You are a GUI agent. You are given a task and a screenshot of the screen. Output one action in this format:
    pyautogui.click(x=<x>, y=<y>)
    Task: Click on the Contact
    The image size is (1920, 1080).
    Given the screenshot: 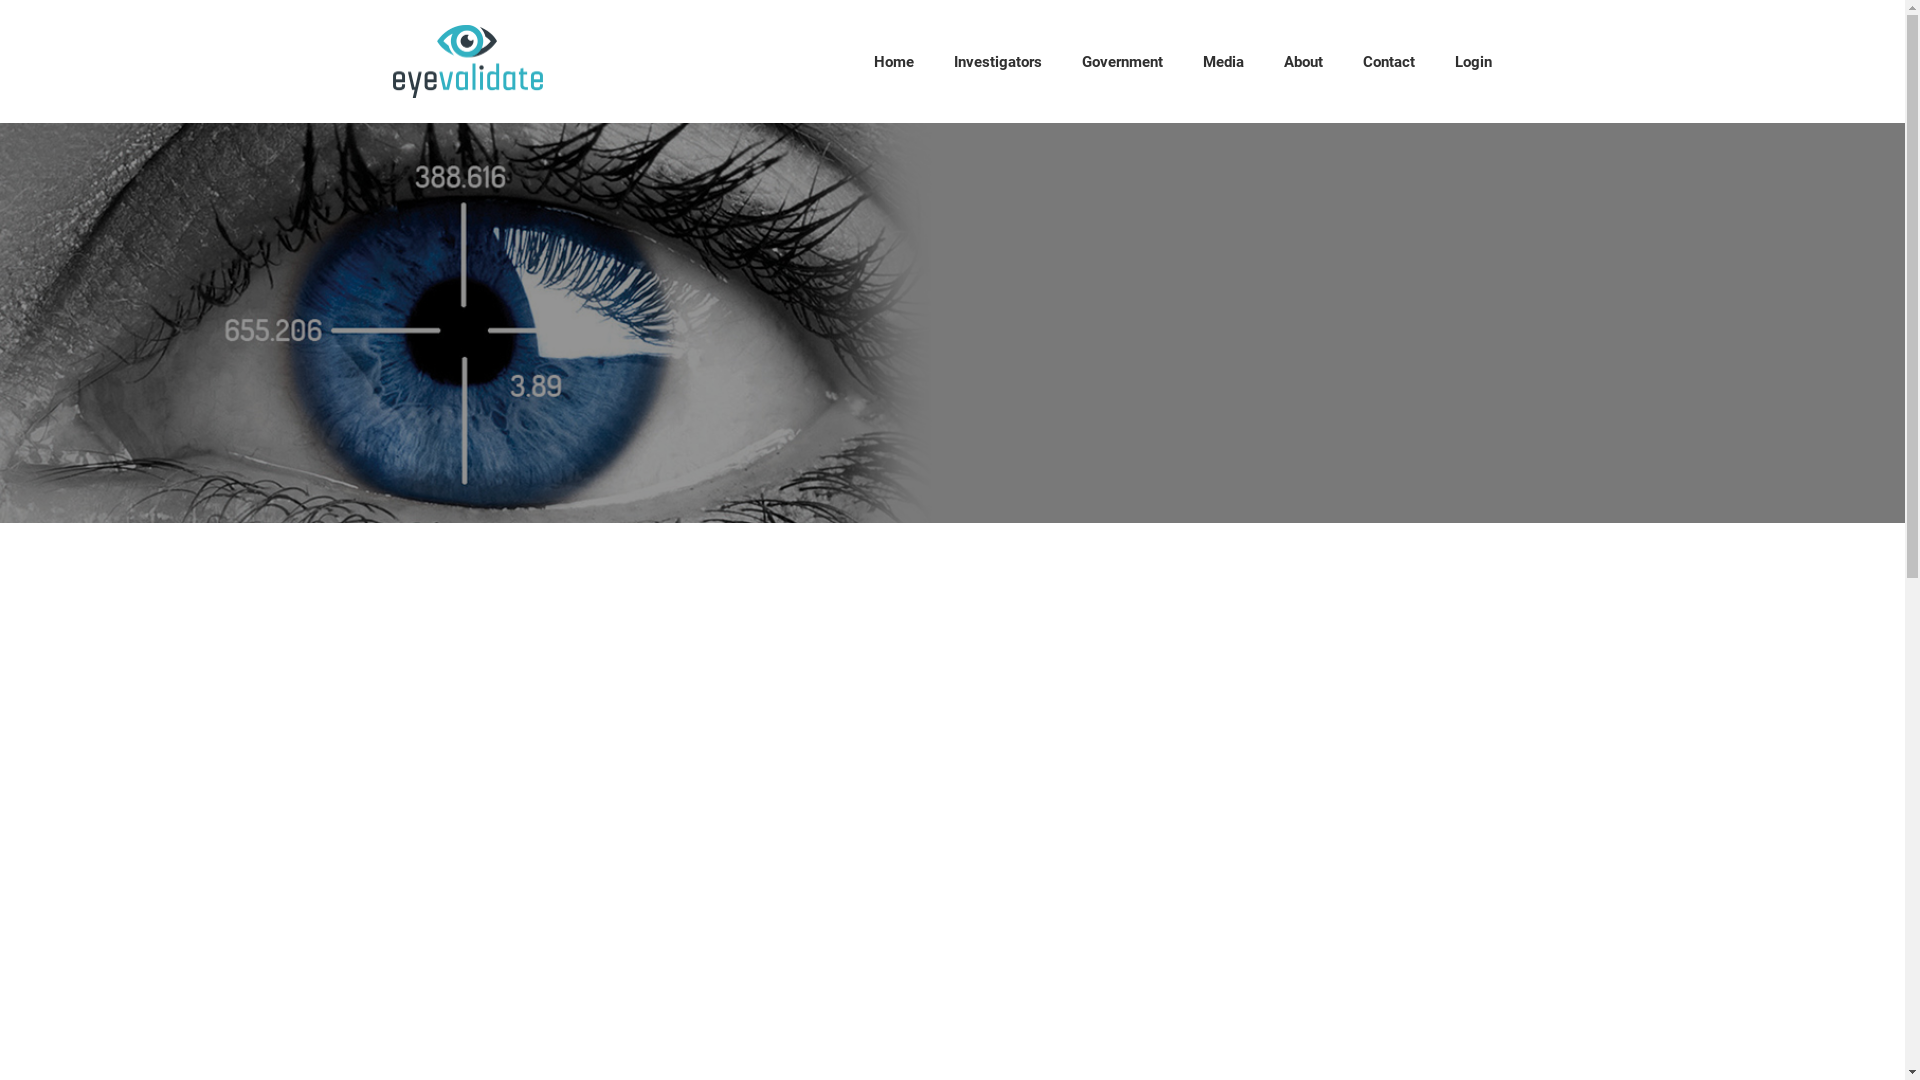 What is the action you would take?
    pyautogui.click(x=1389, y=62)
    